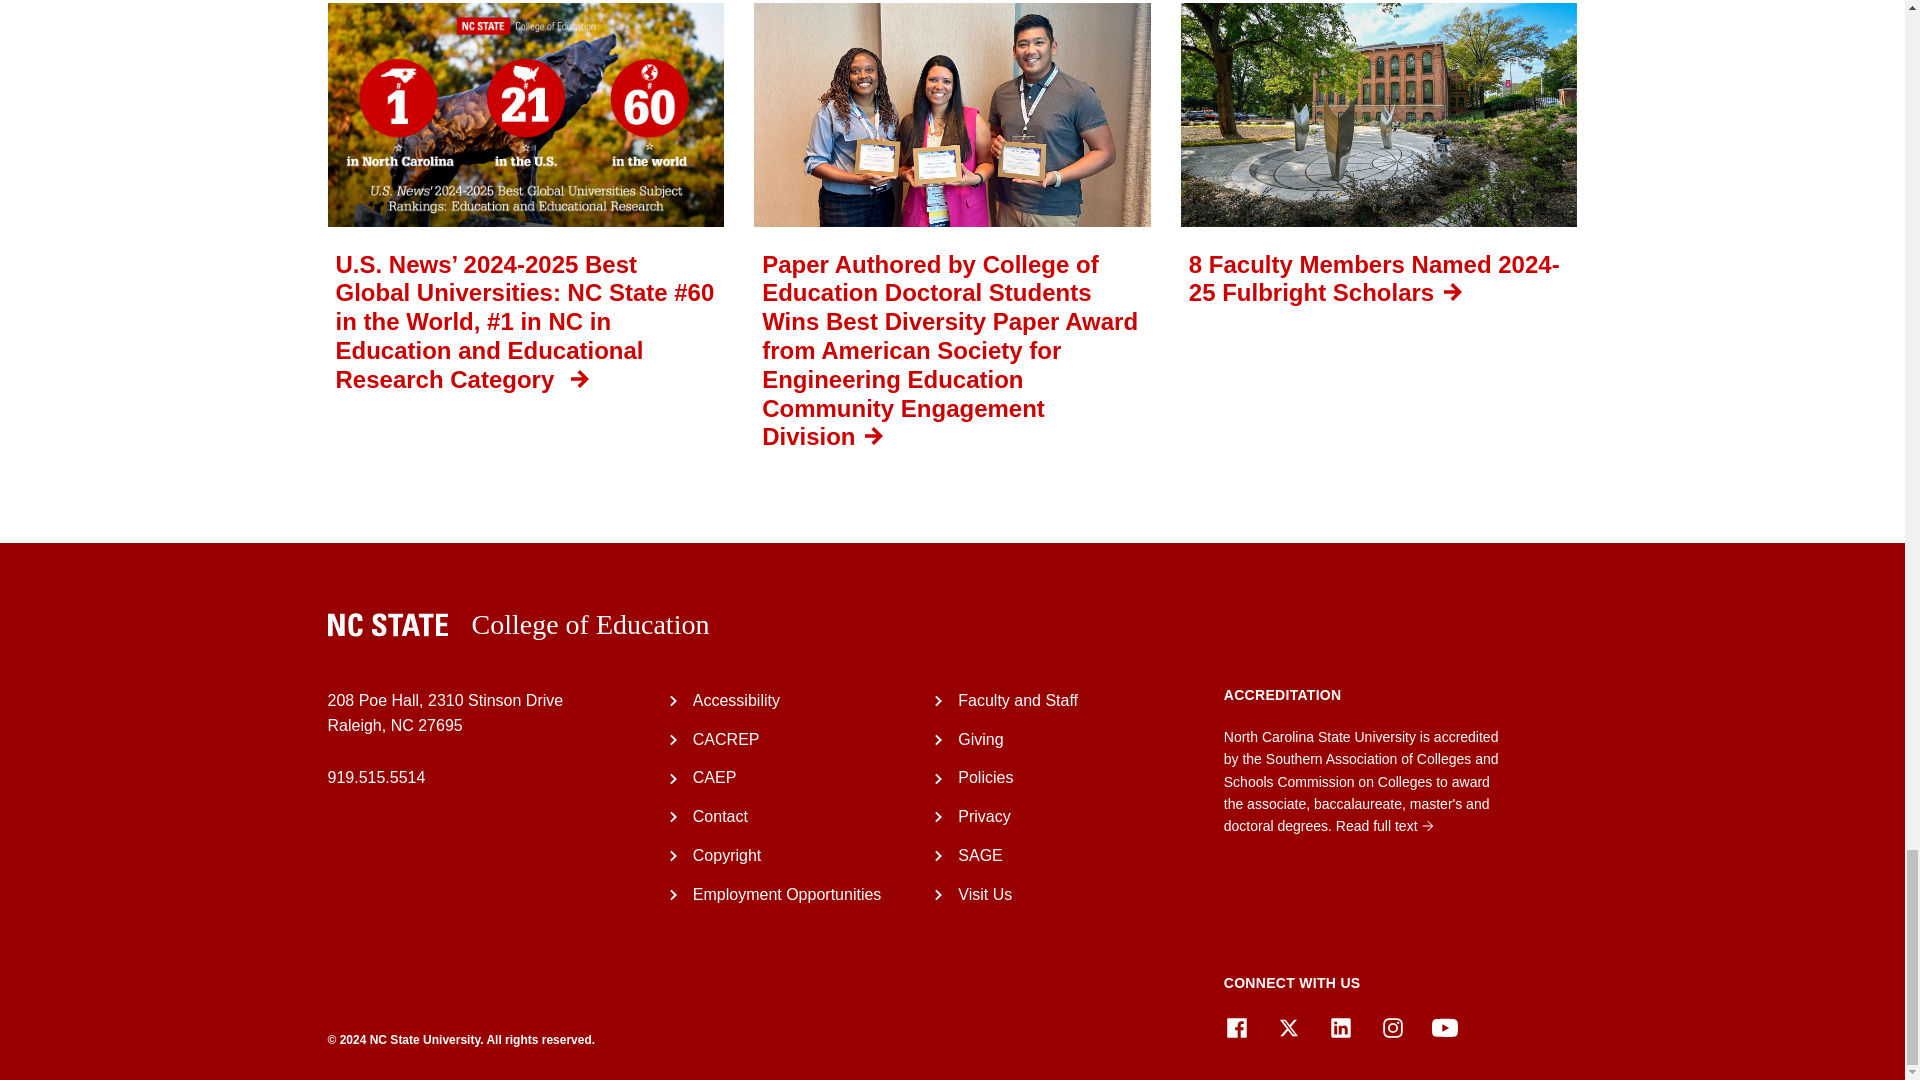  I want to click on X, so click(1288, 1028).